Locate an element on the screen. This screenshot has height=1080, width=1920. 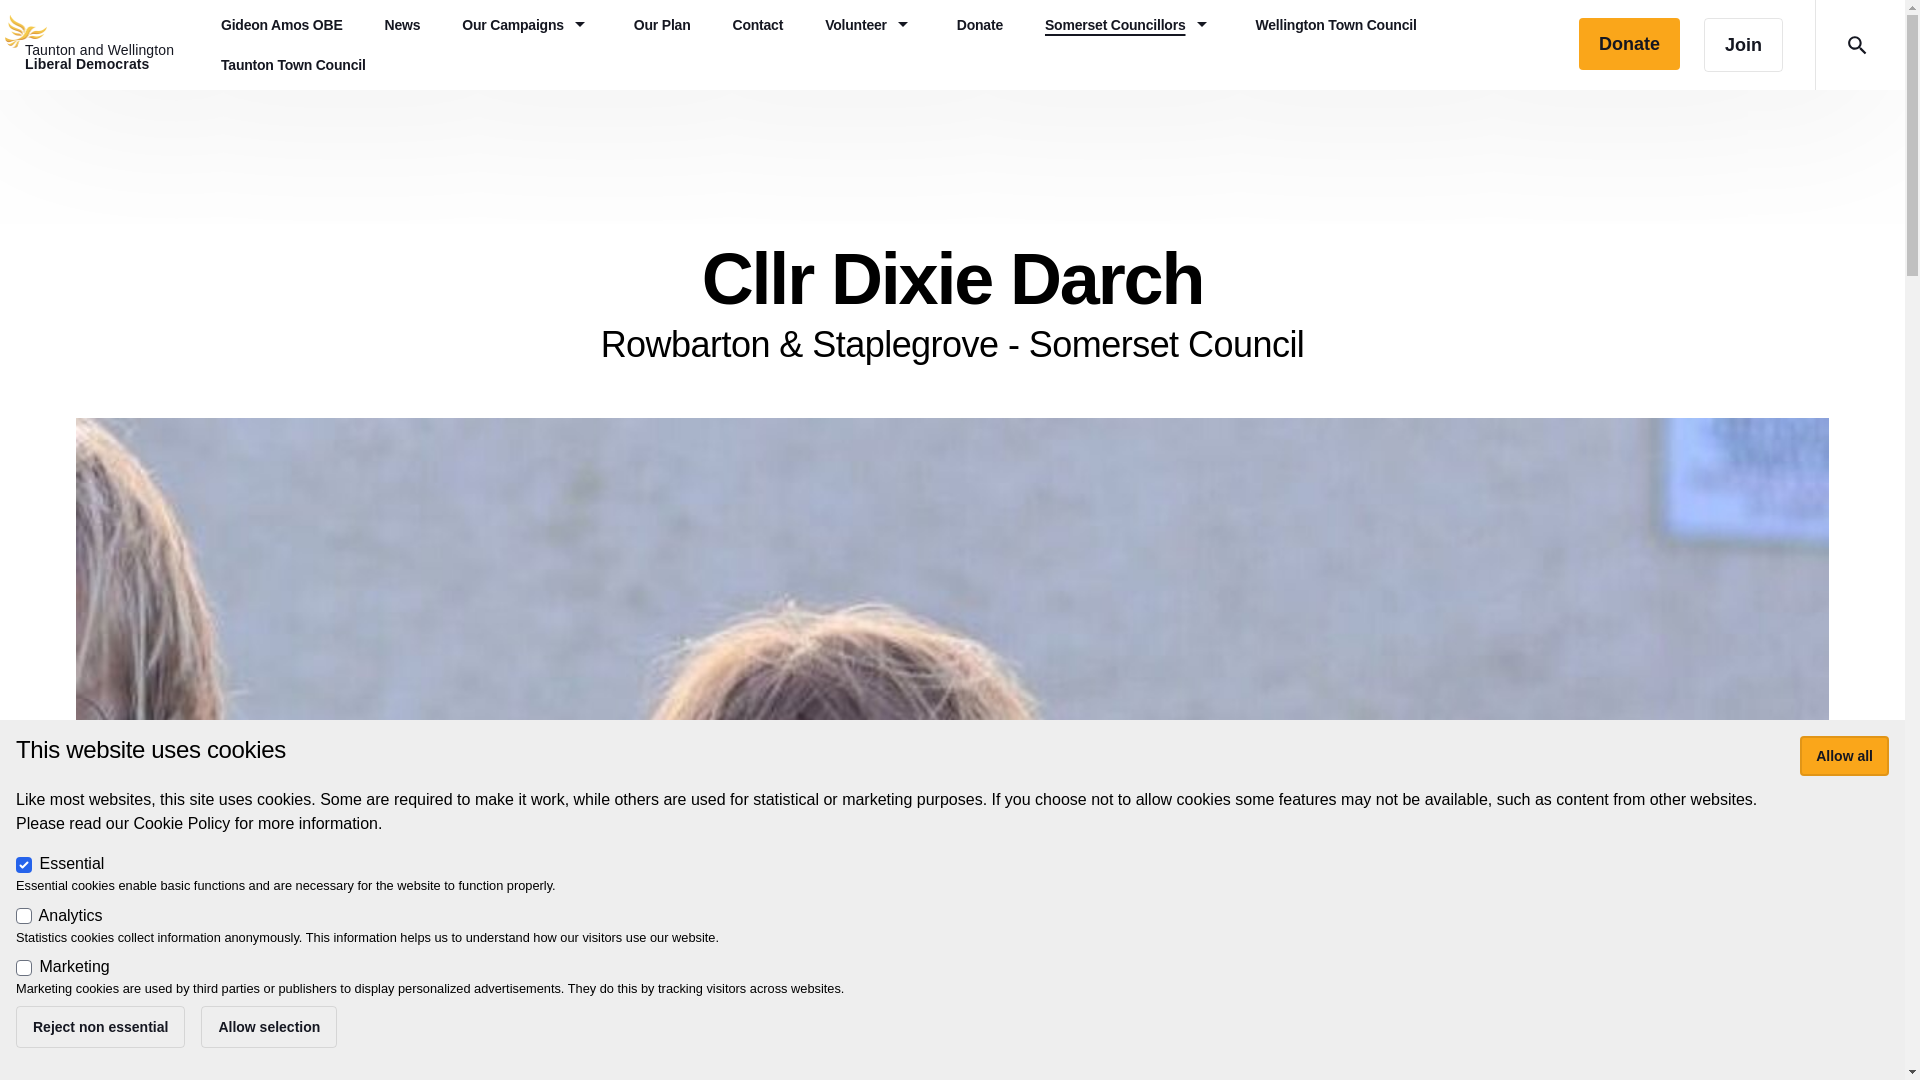
Our Plan is located at coordinates (1844, 756).